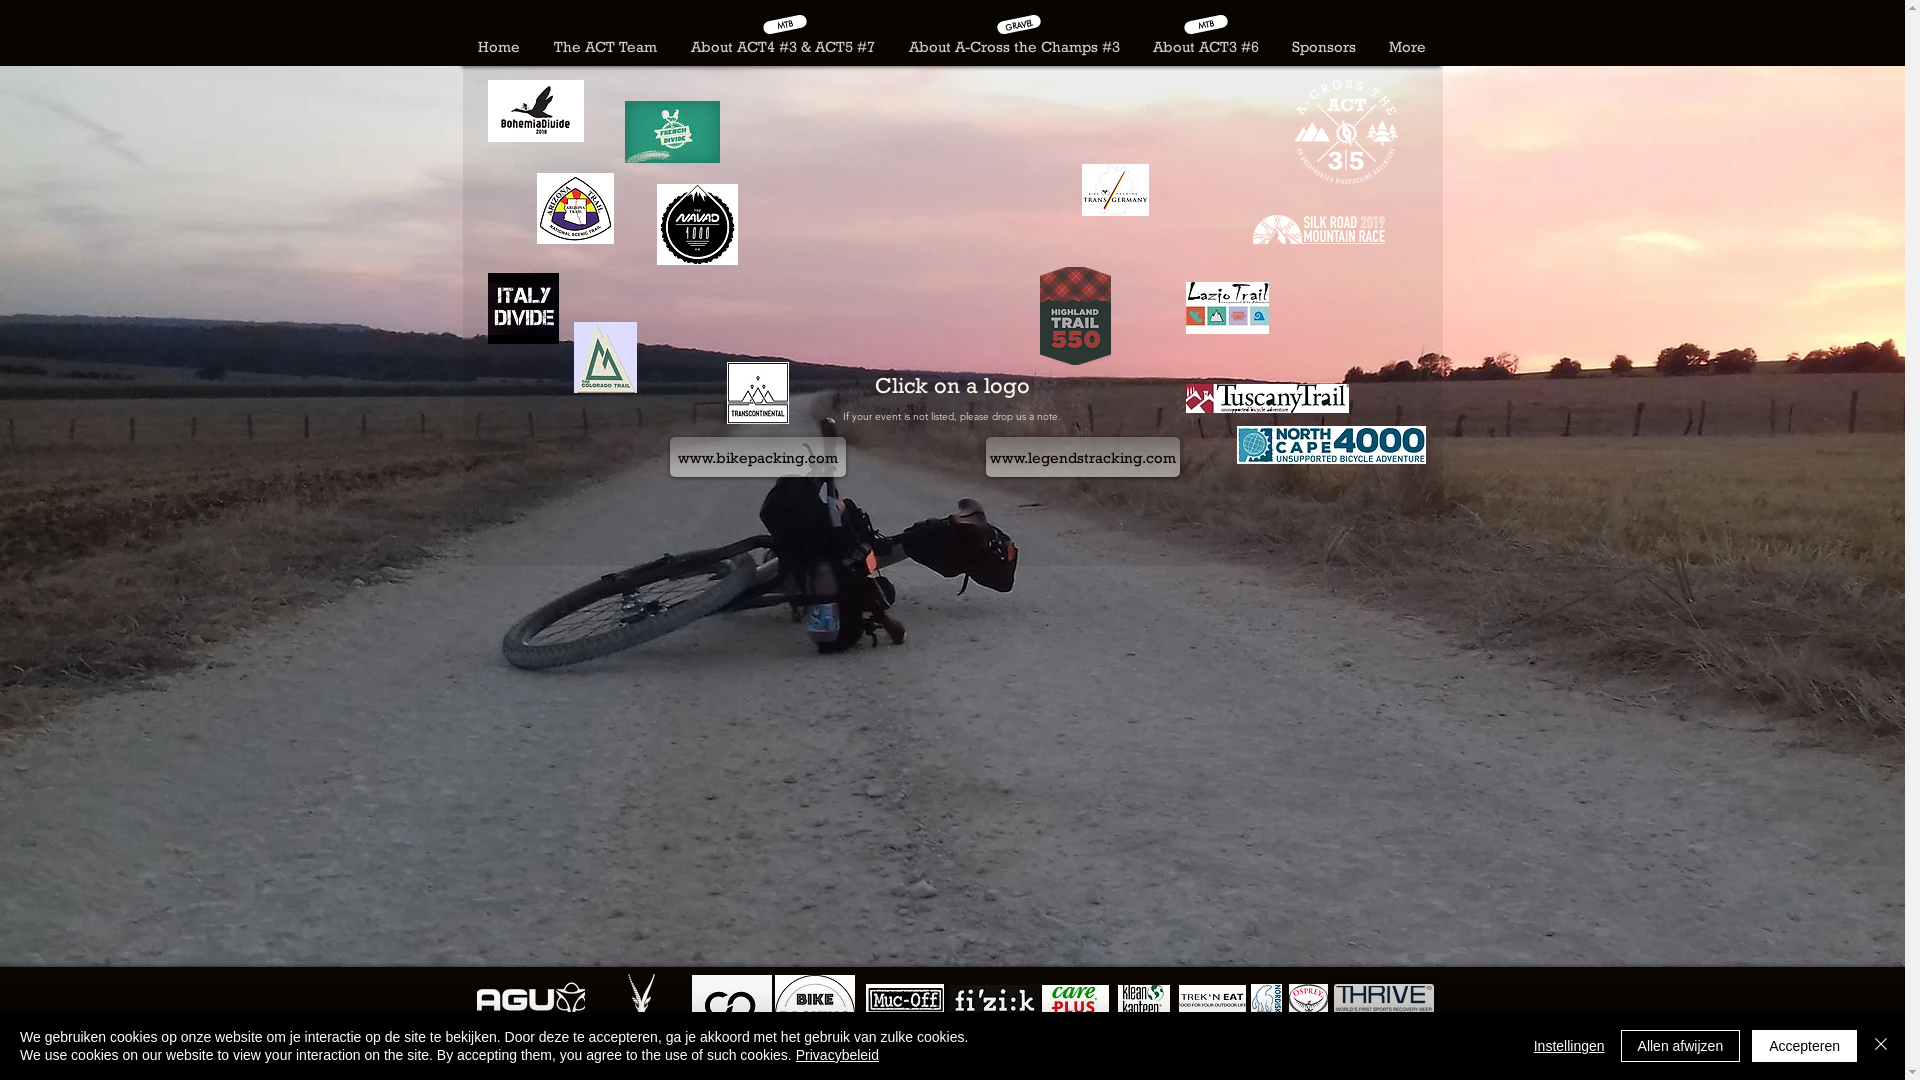 This screenshot has width=1920, height=1080. Describe the element at coordinates (1083, 457) in the screenshot. I see `www.legendstracking.com` at that location.